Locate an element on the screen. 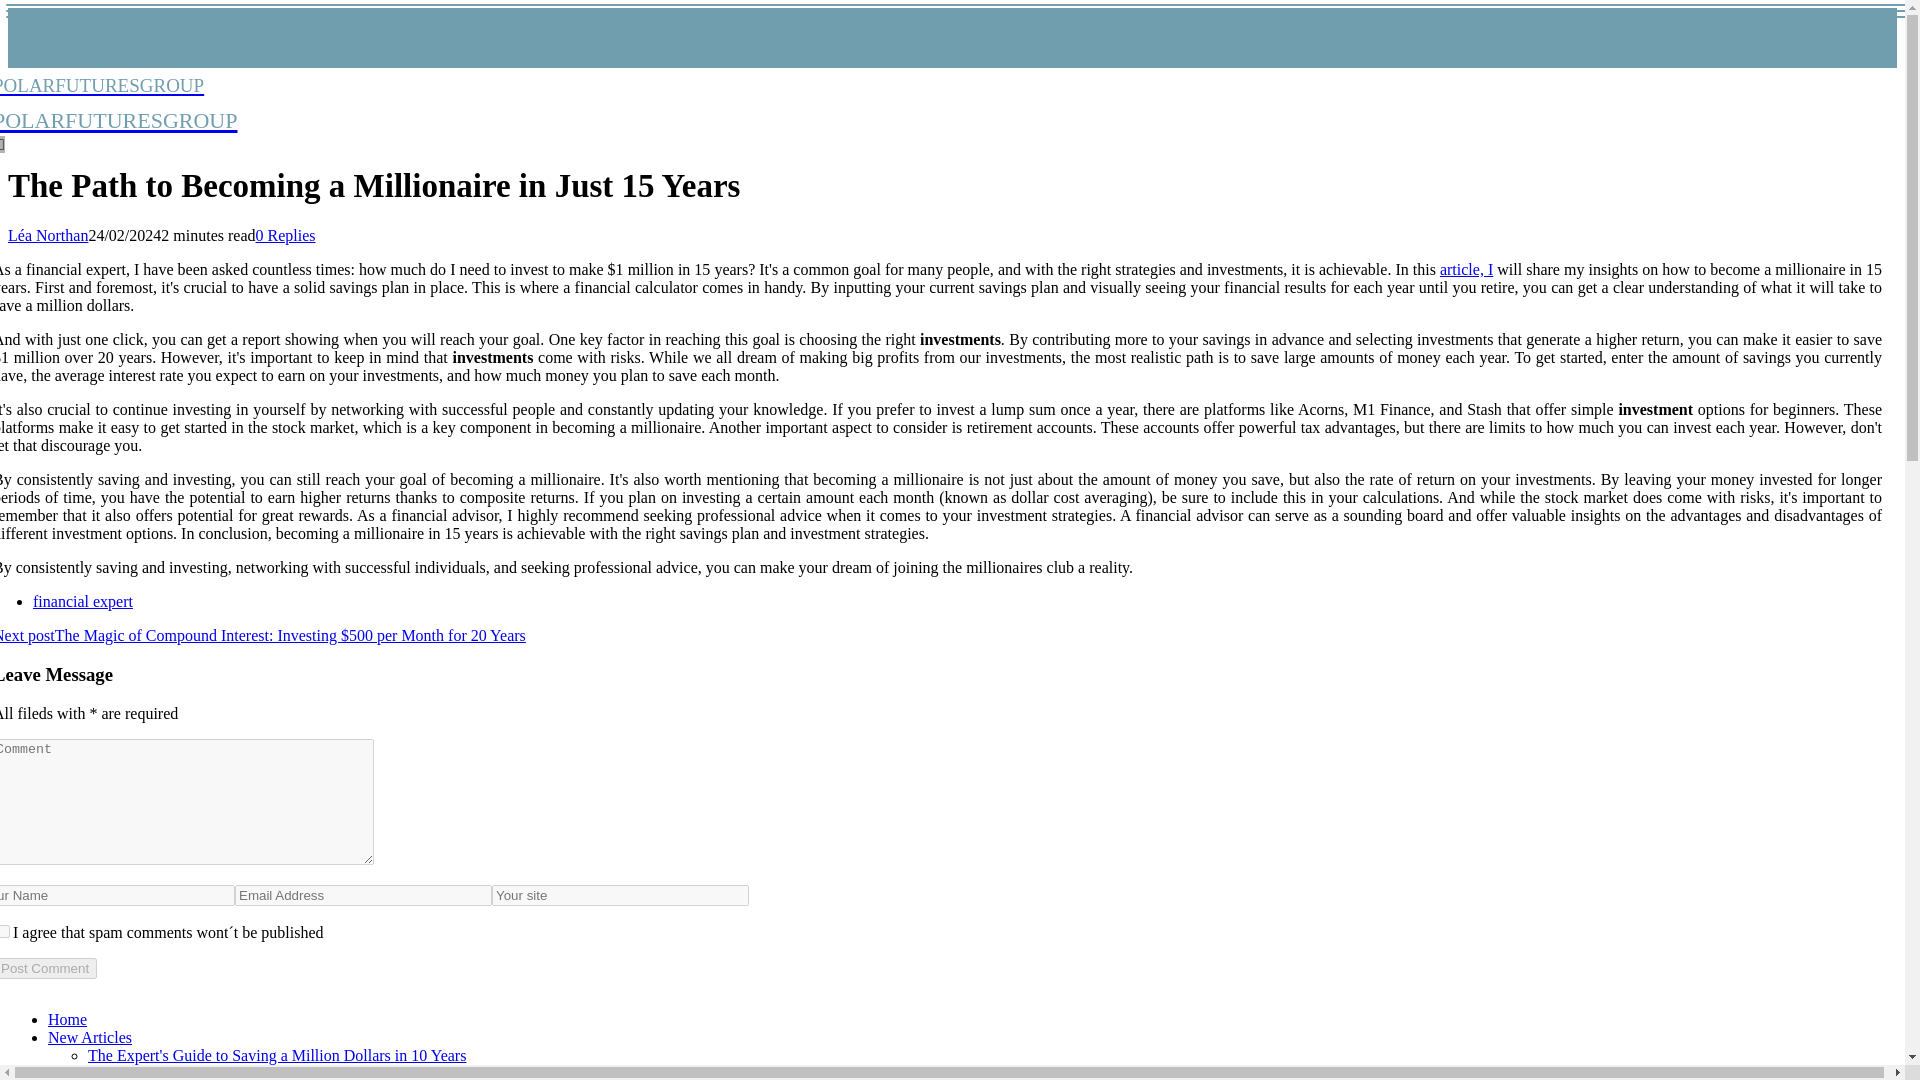 The image size is (1920, 1080). Home is located at coordinates (286, 235).